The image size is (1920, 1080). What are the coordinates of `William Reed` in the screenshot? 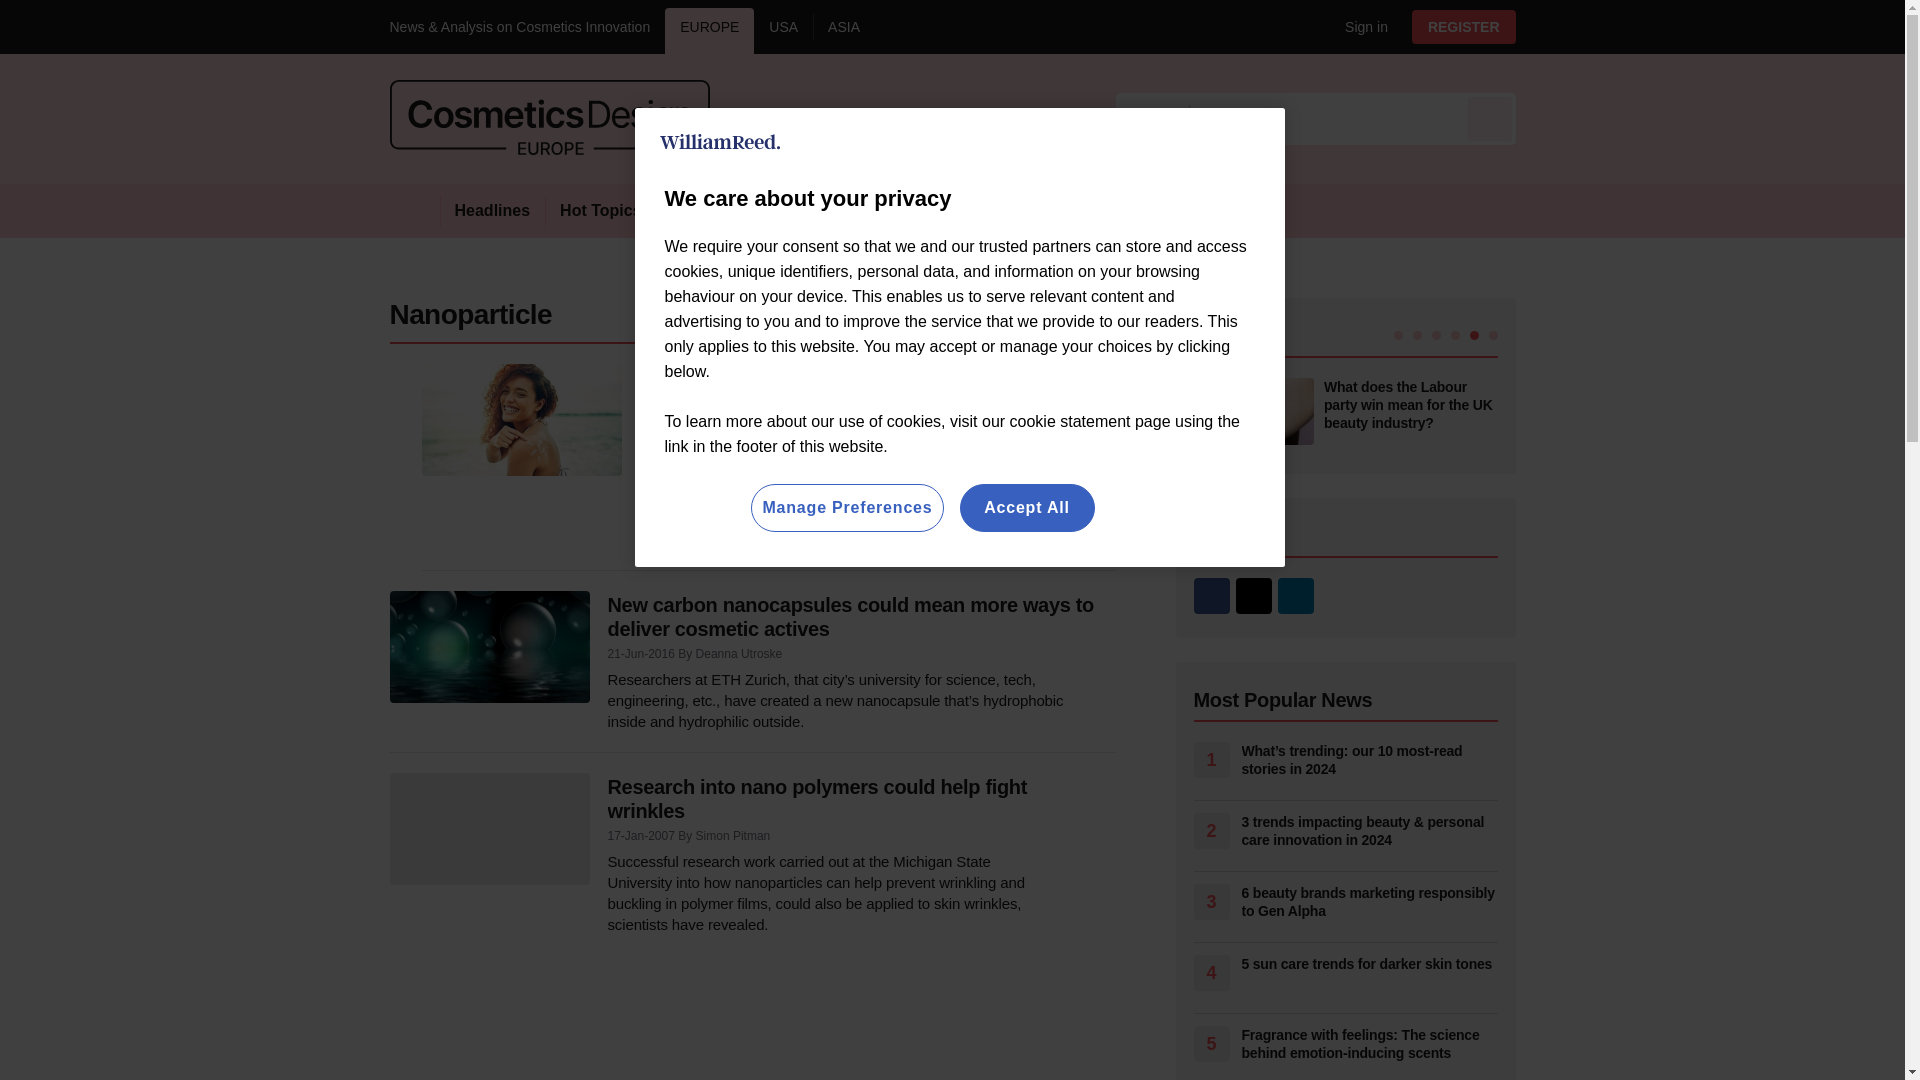 It's located at (720, 142).